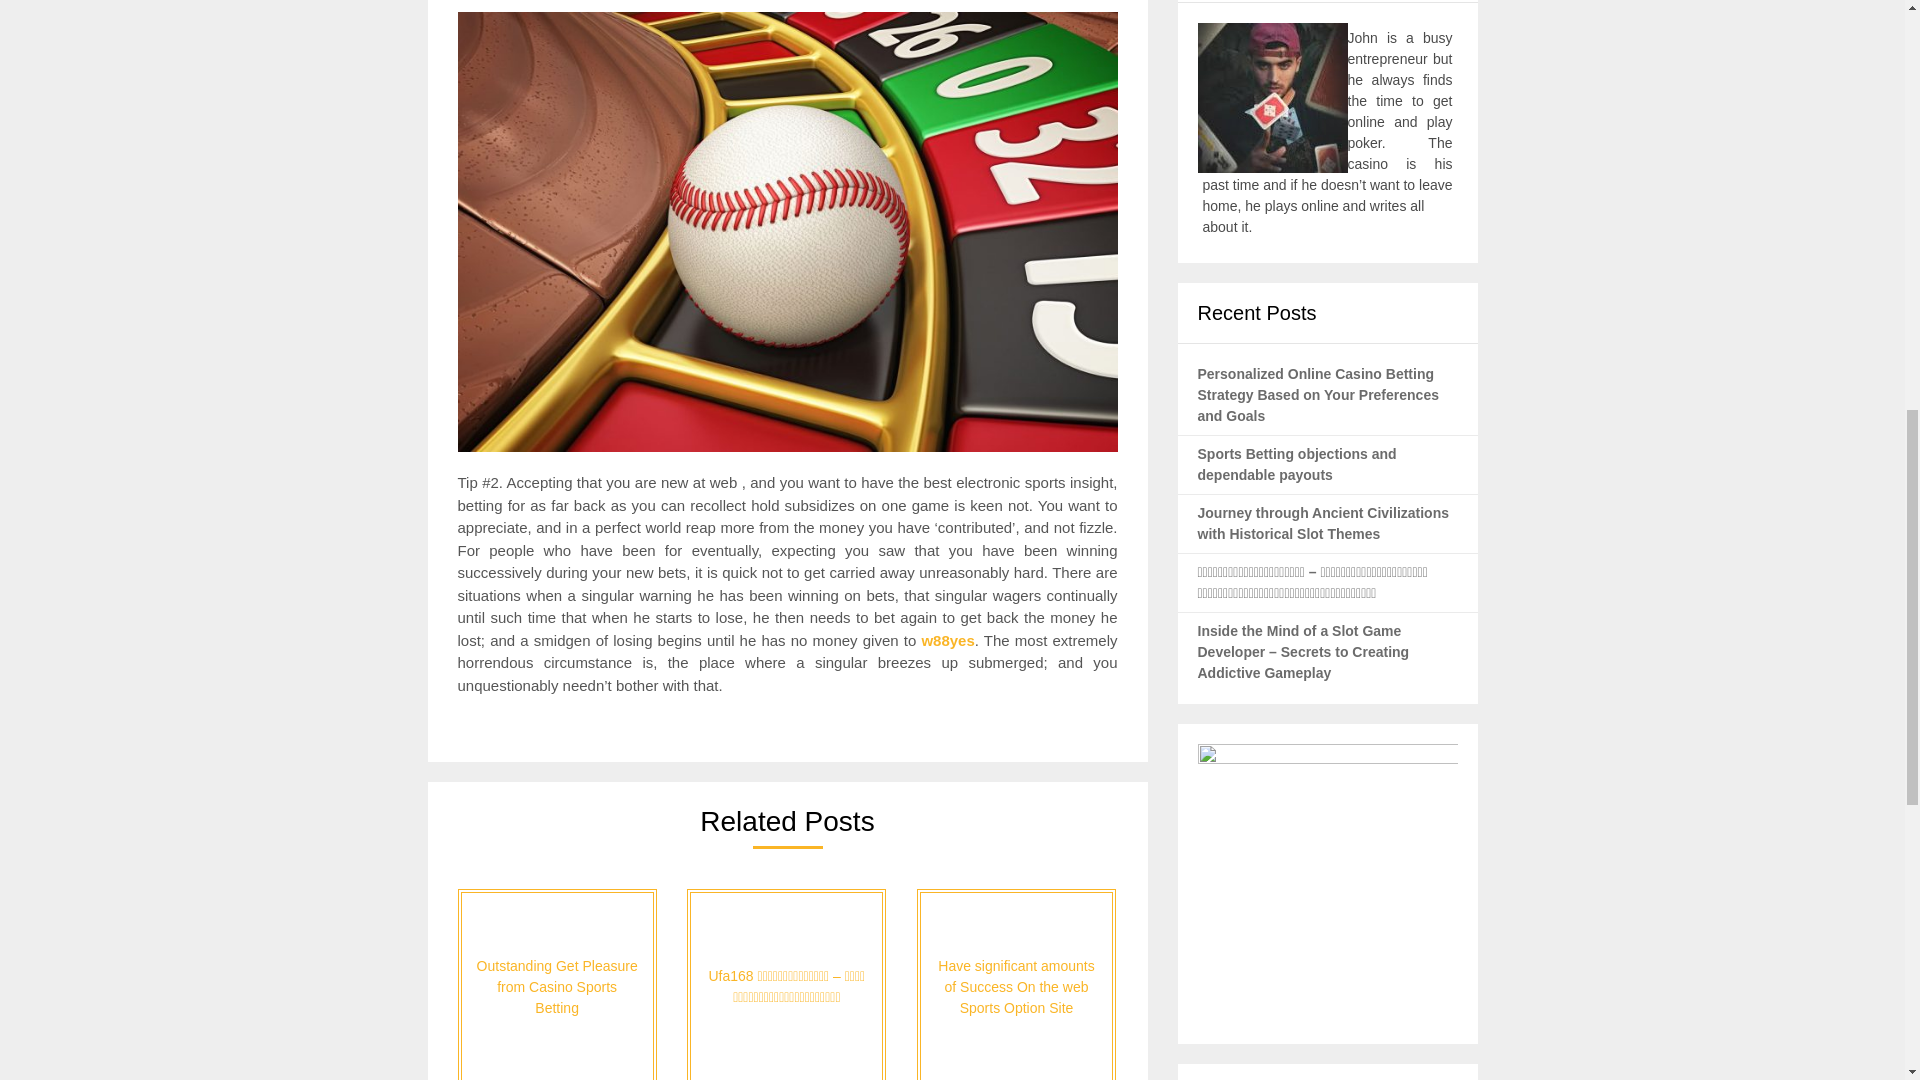 The height and width of the screenshot is (1080, 1920). What do you see at coordinates (1298, 464) in the screenshot?
I see `Sports Betting objections and dependable payouts` at bounding box center [1298, 464].